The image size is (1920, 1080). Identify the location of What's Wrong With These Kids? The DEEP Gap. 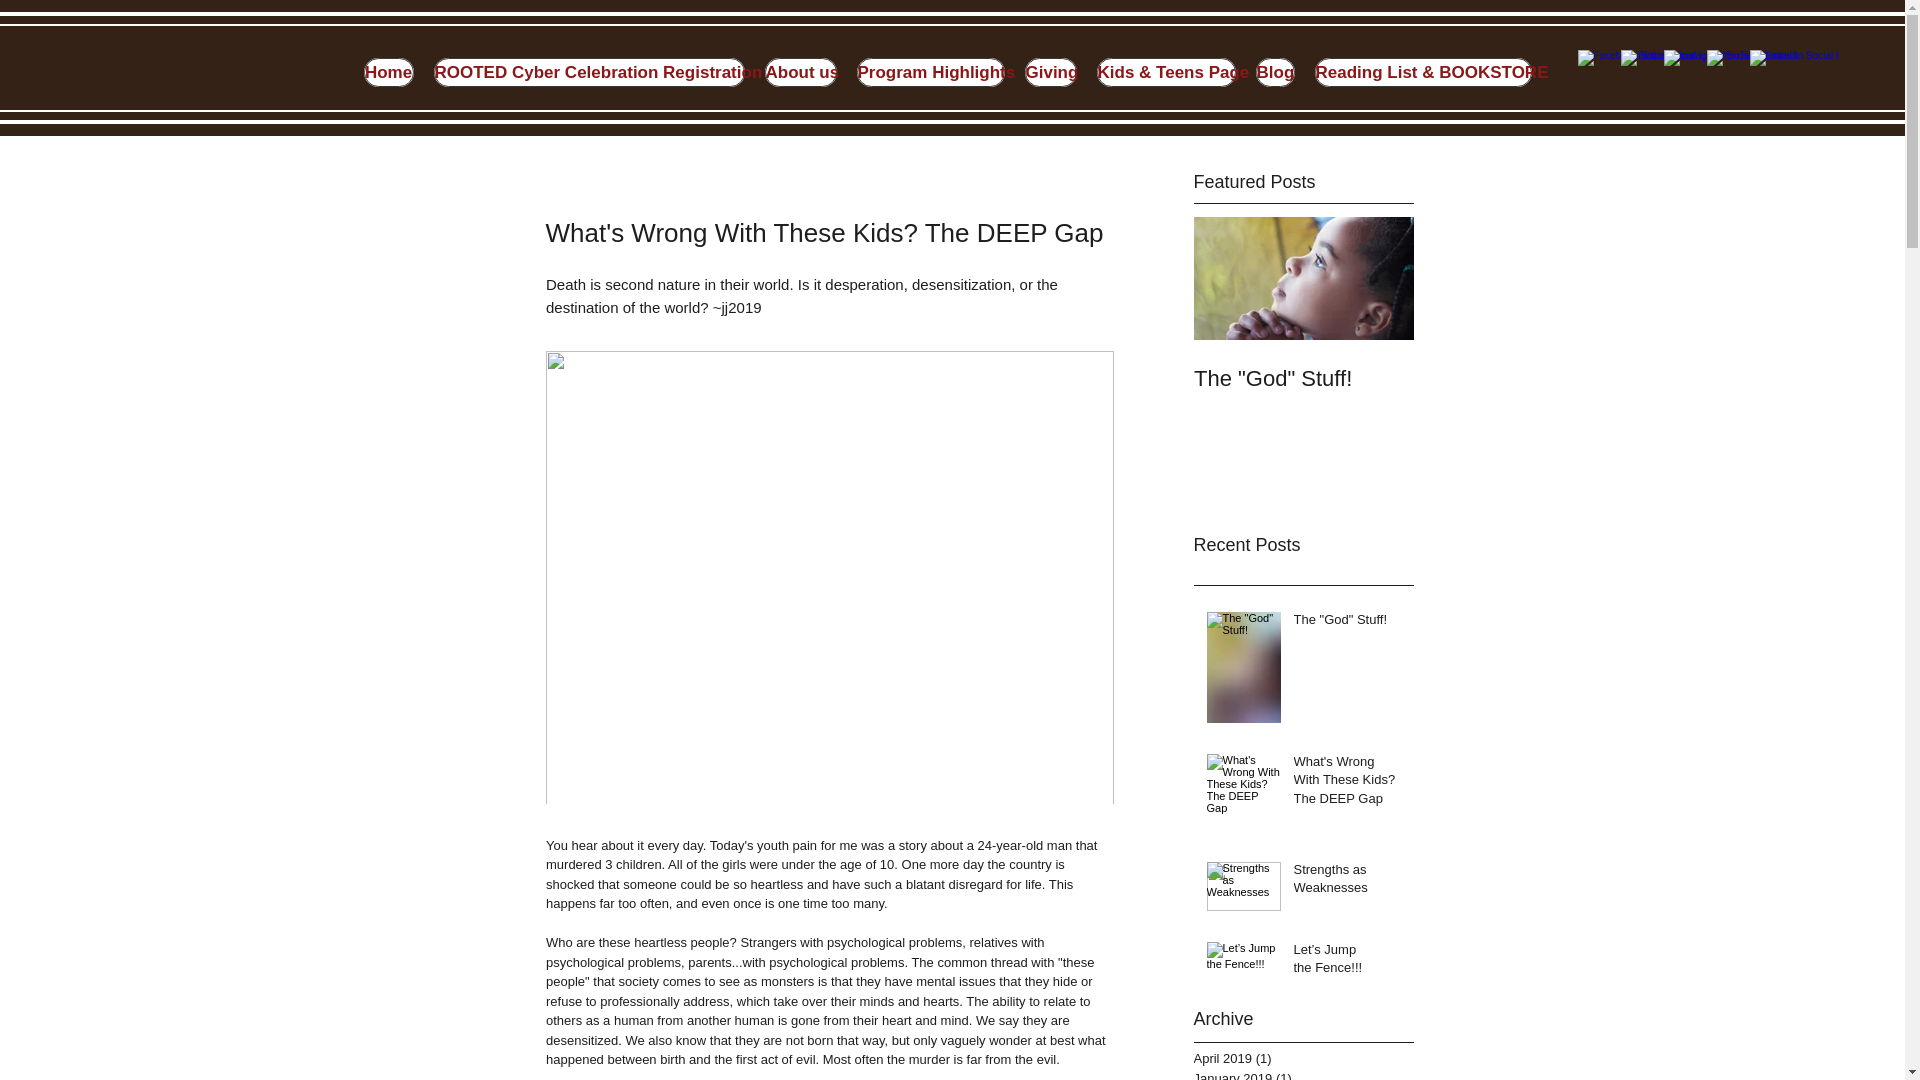
(1348, 784).